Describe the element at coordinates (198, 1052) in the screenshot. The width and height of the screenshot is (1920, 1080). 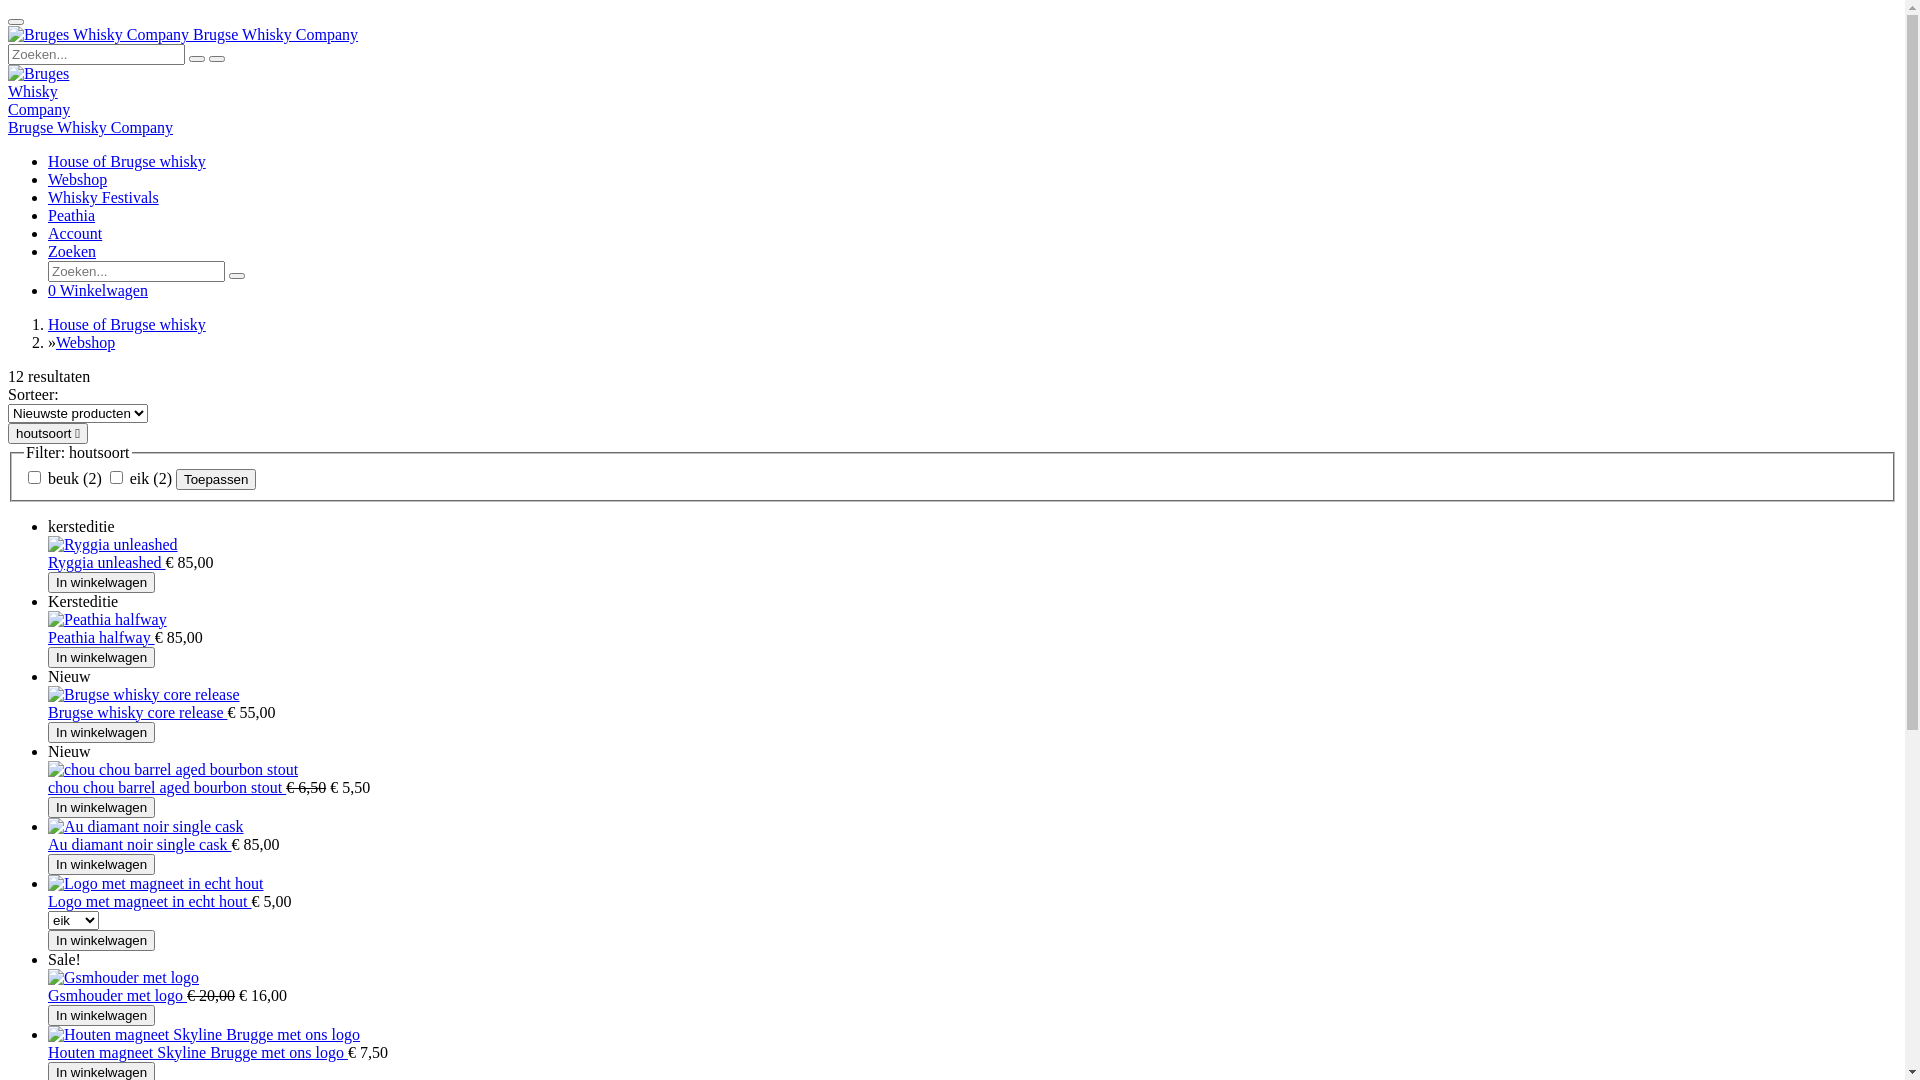
I see `Houten magneet Skyline Brugge met ons logo` at that location.